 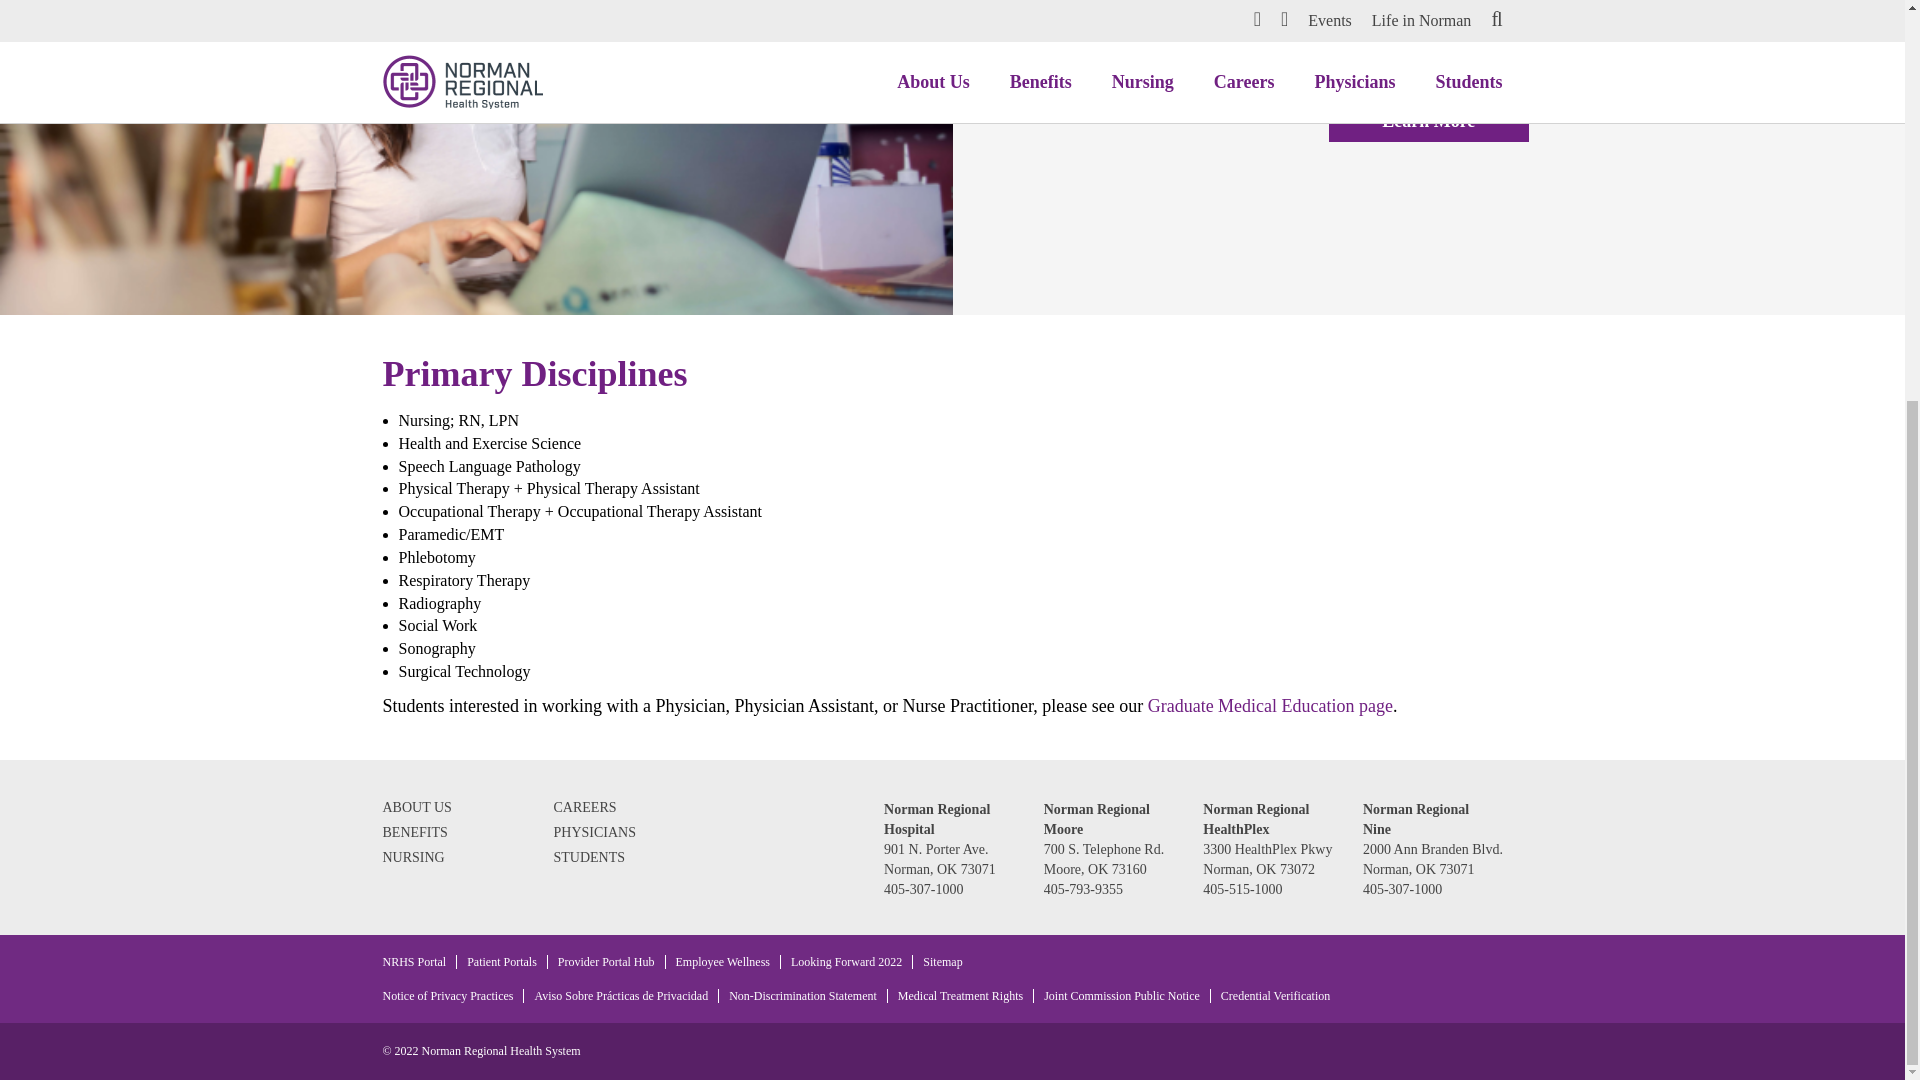 I want to click on BENEFITS, so click(x=414, y=832).